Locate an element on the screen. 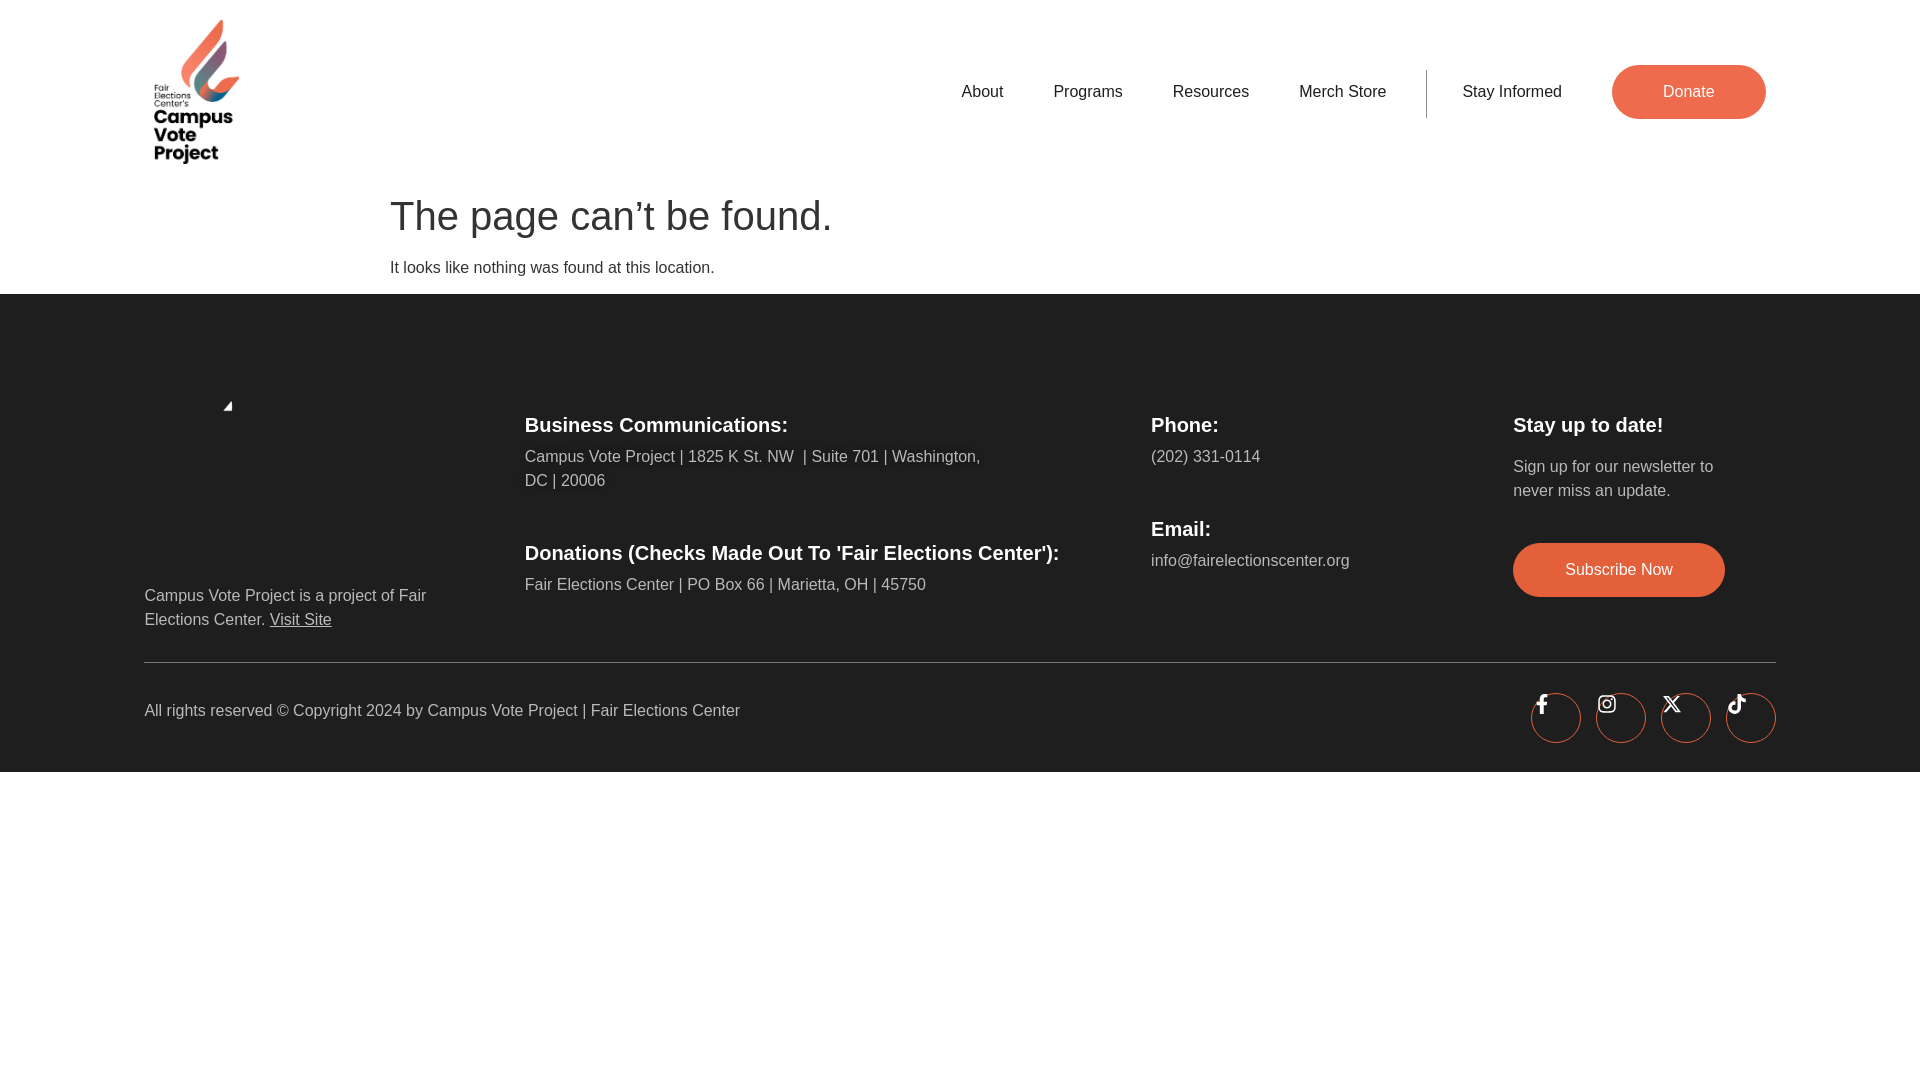  Merch Store is located at coordinates (1342, 91).